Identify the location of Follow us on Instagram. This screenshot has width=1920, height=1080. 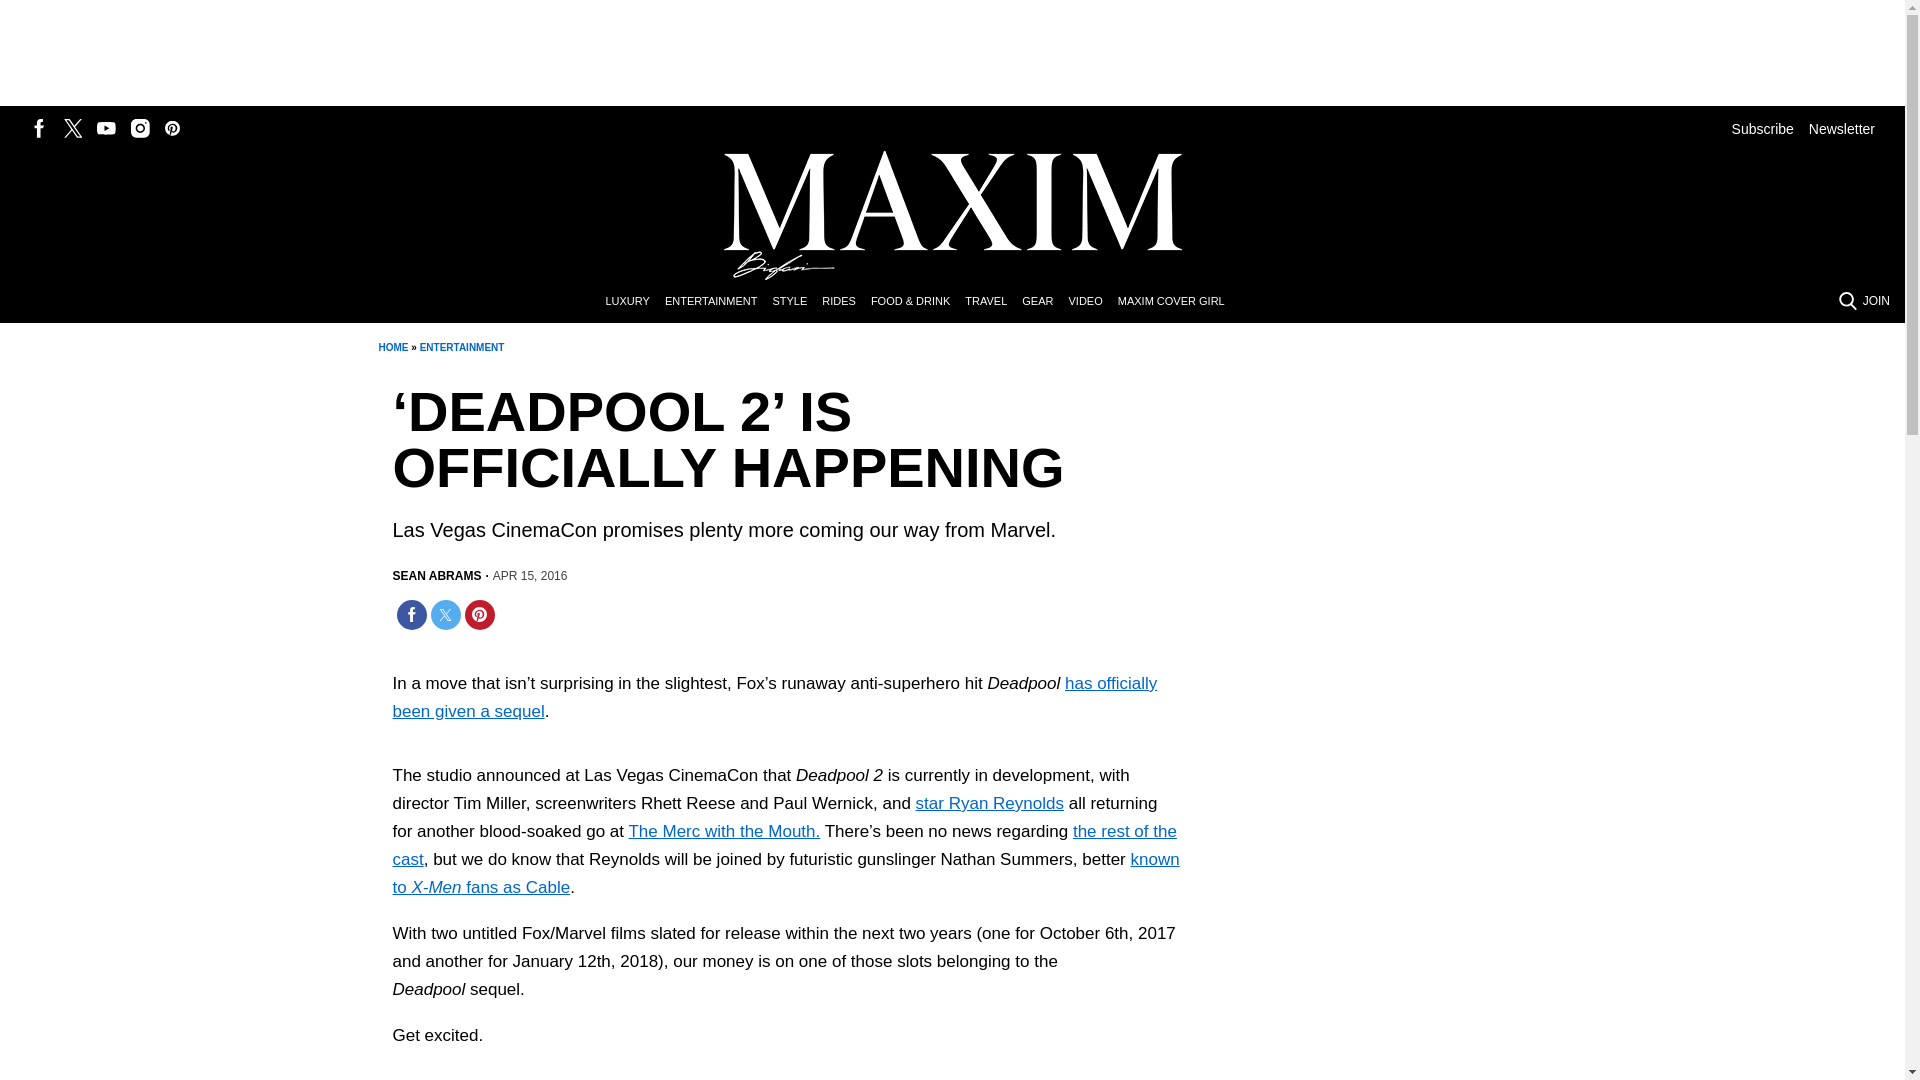
(140, 128).